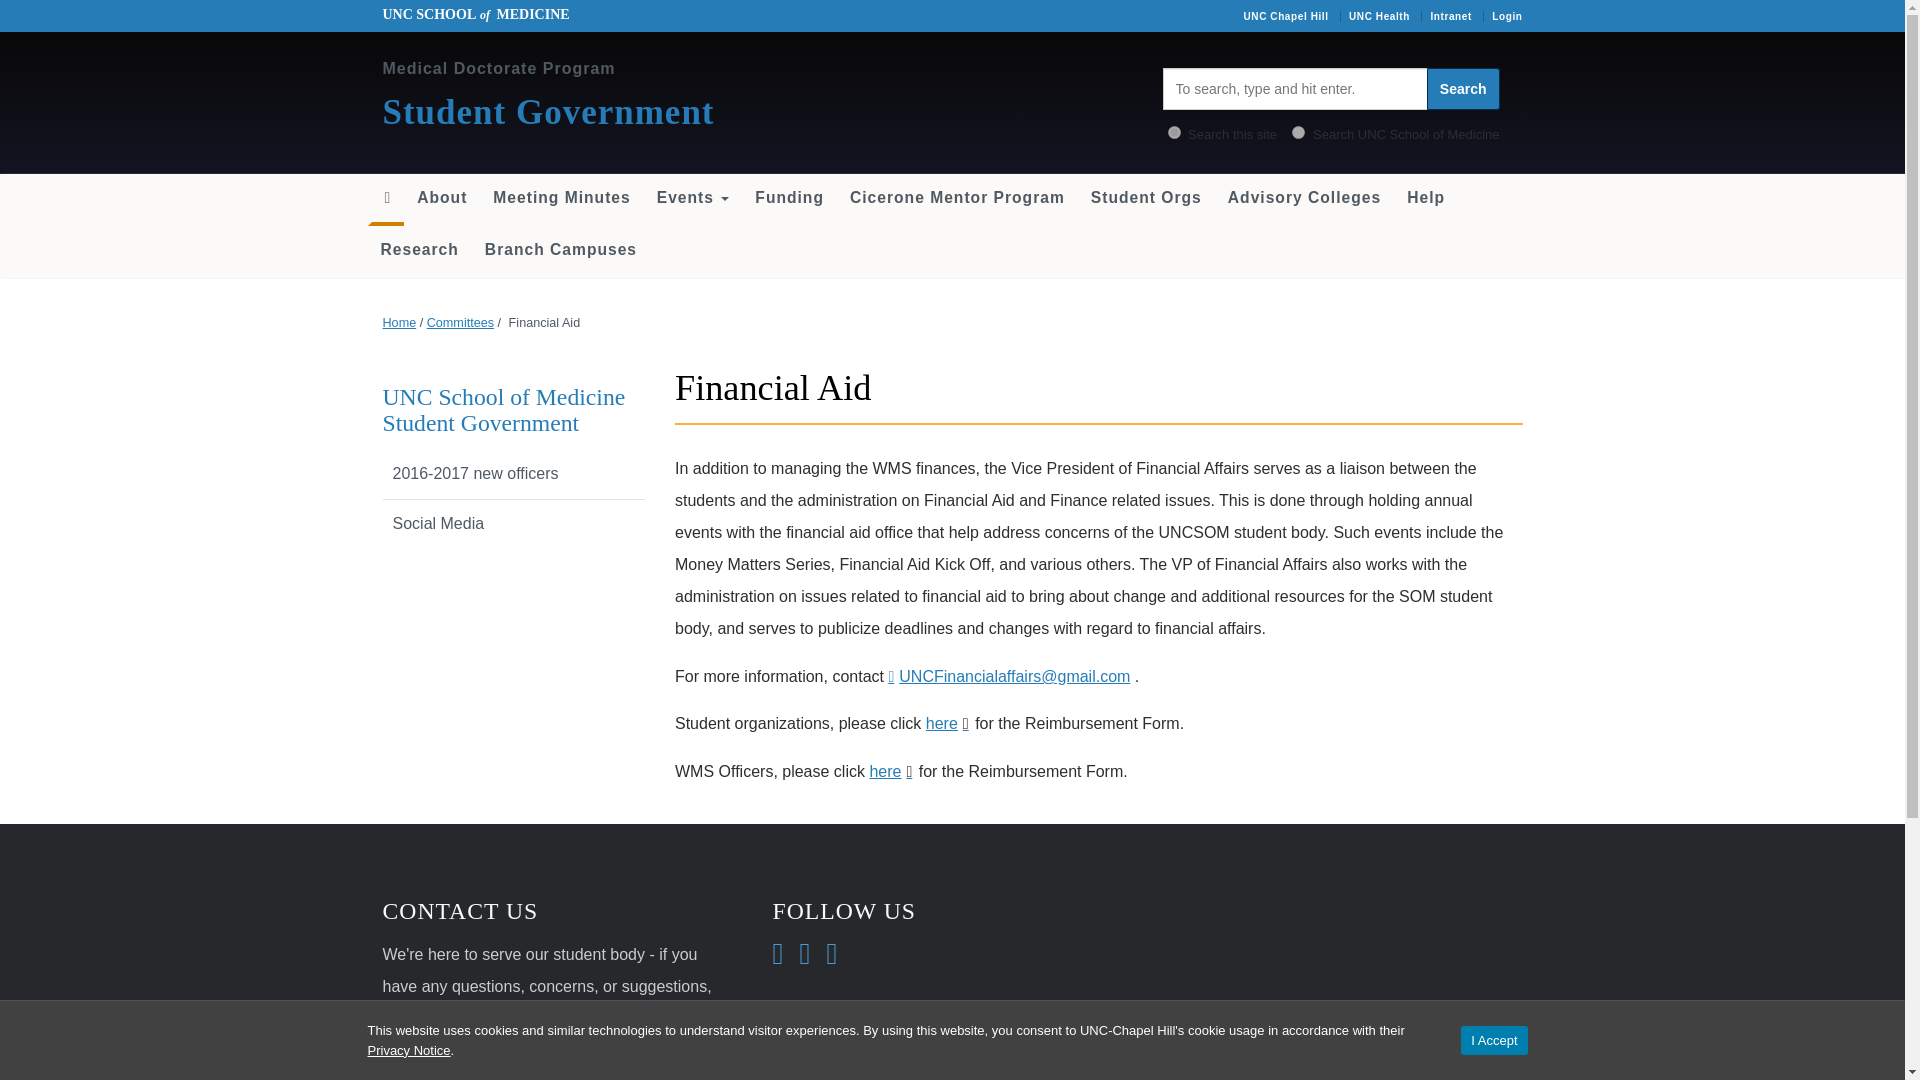 The height and width of the screenshot is (1080, 1920). Describe the element at coordinates (1450, 16) in the screenshot. I see `Intranet` at that location.